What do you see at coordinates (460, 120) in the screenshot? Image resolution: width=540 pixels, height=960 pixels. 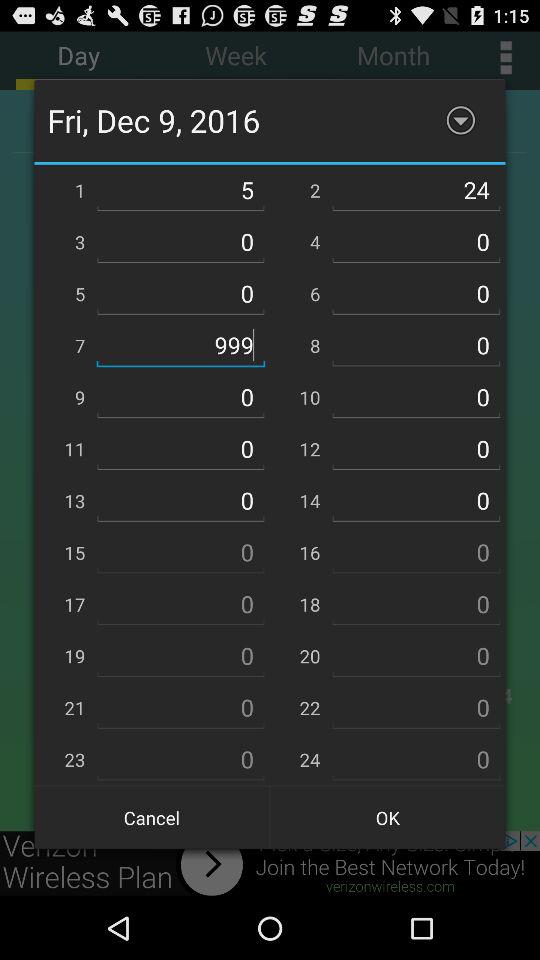 I see `open menu` at bounding box center [460, 120].